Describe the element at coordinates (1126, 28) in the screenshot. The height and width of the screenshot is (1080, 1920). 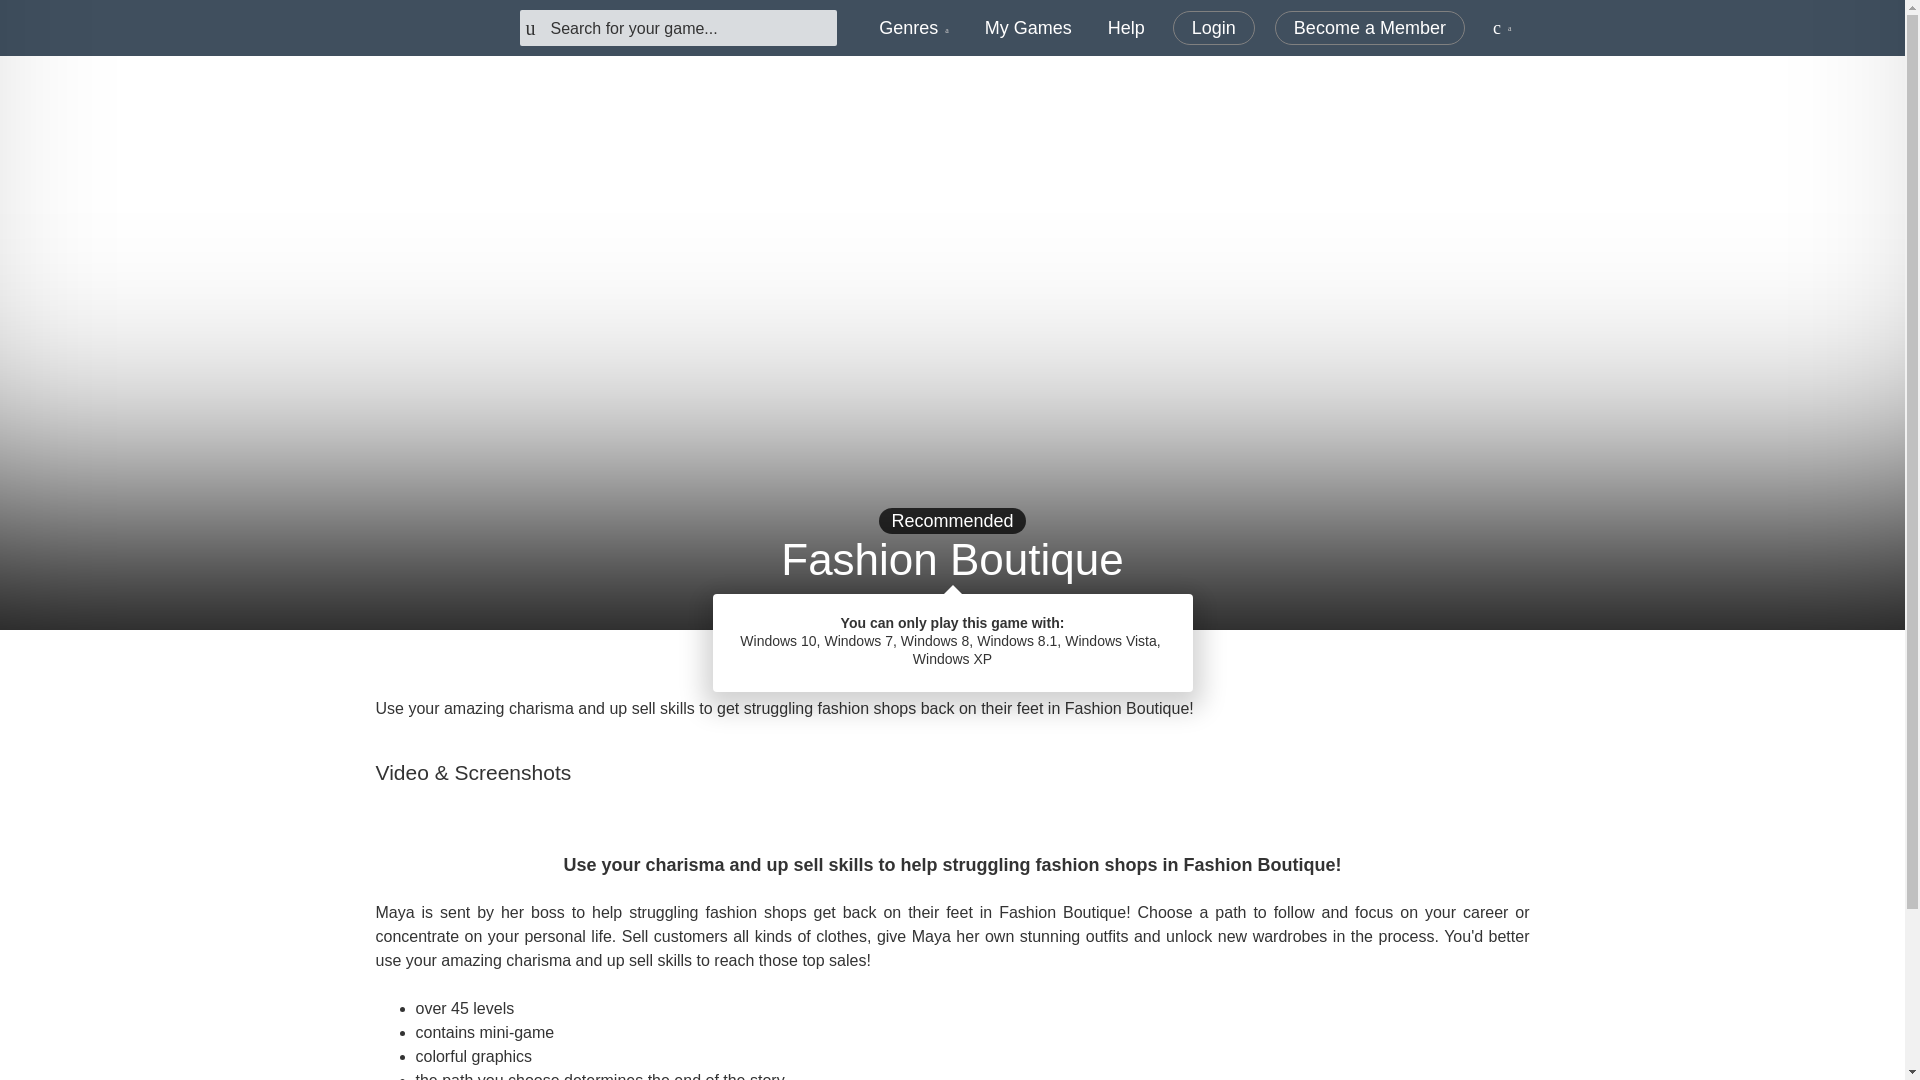
I see `Help` at that location.